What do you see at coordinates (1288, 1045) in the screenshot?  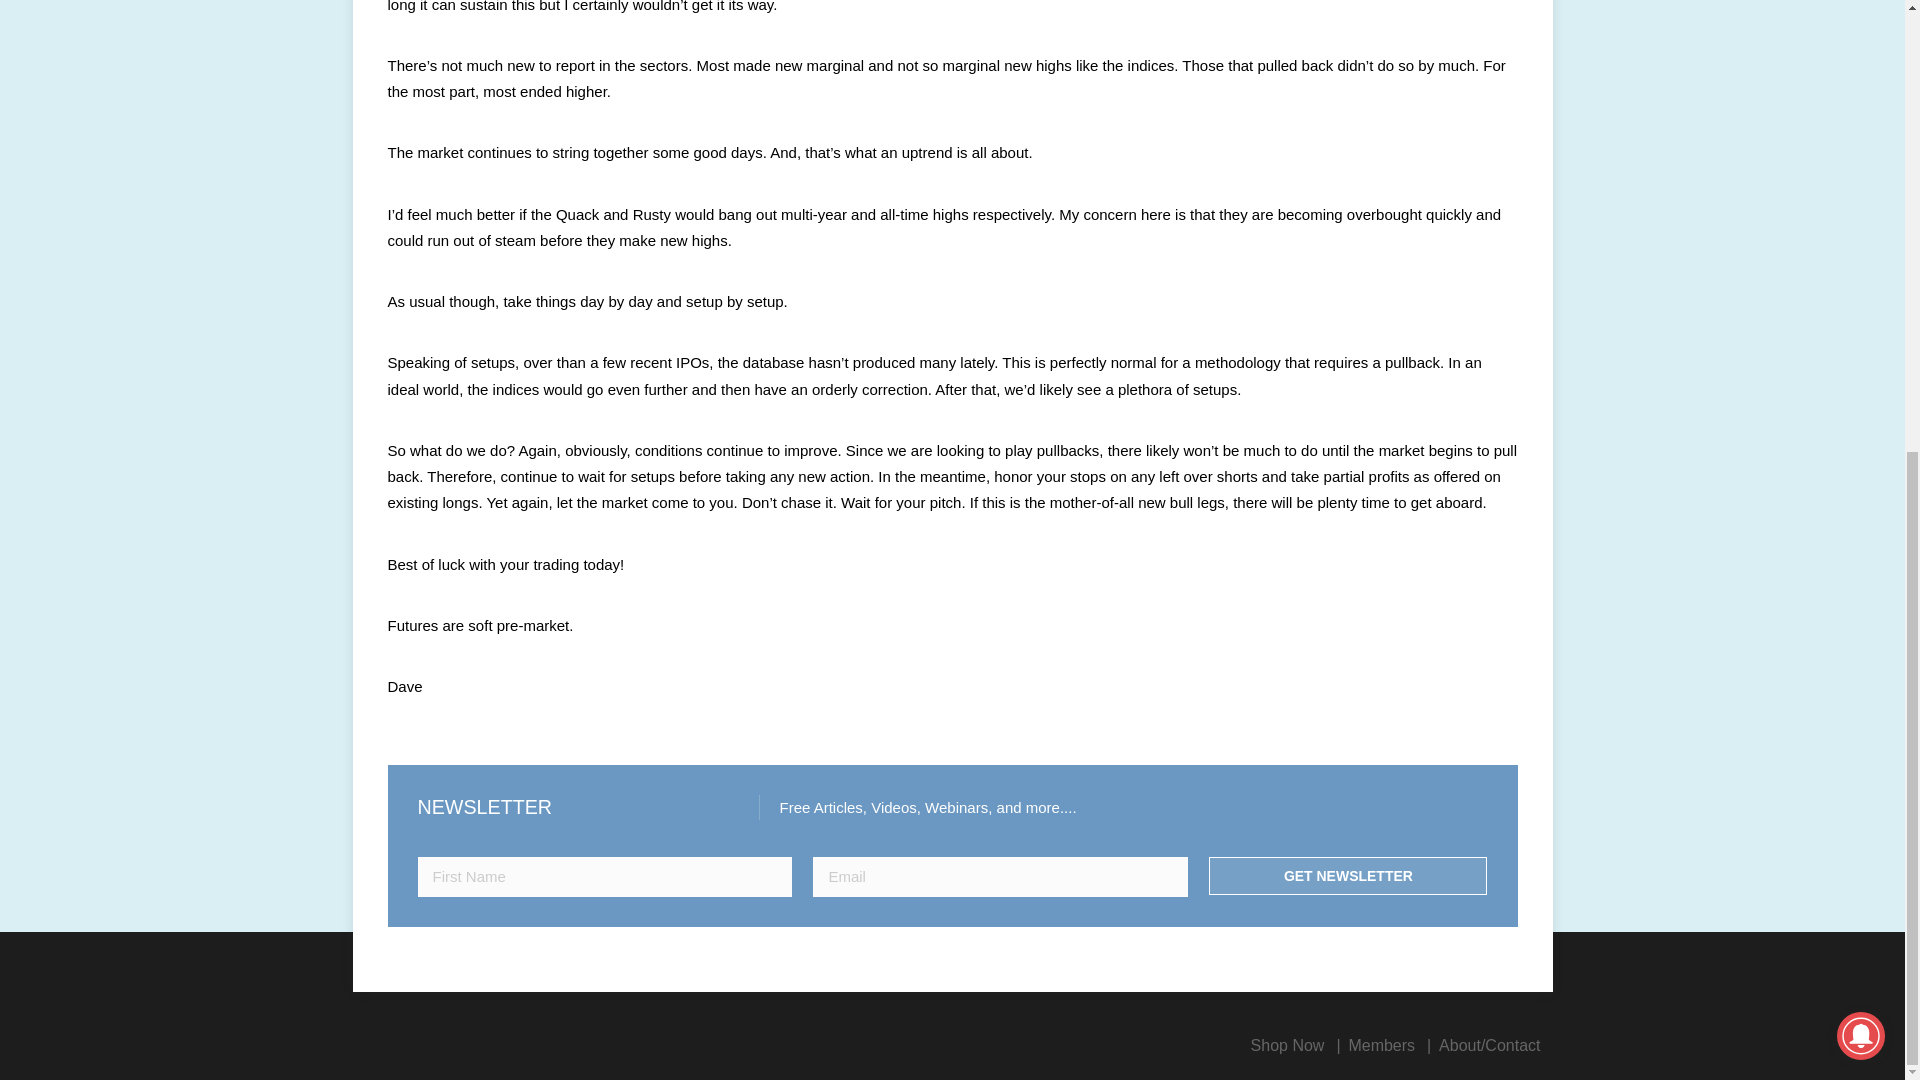 I see `Shop Now` at bounding box center [1288, 1045].